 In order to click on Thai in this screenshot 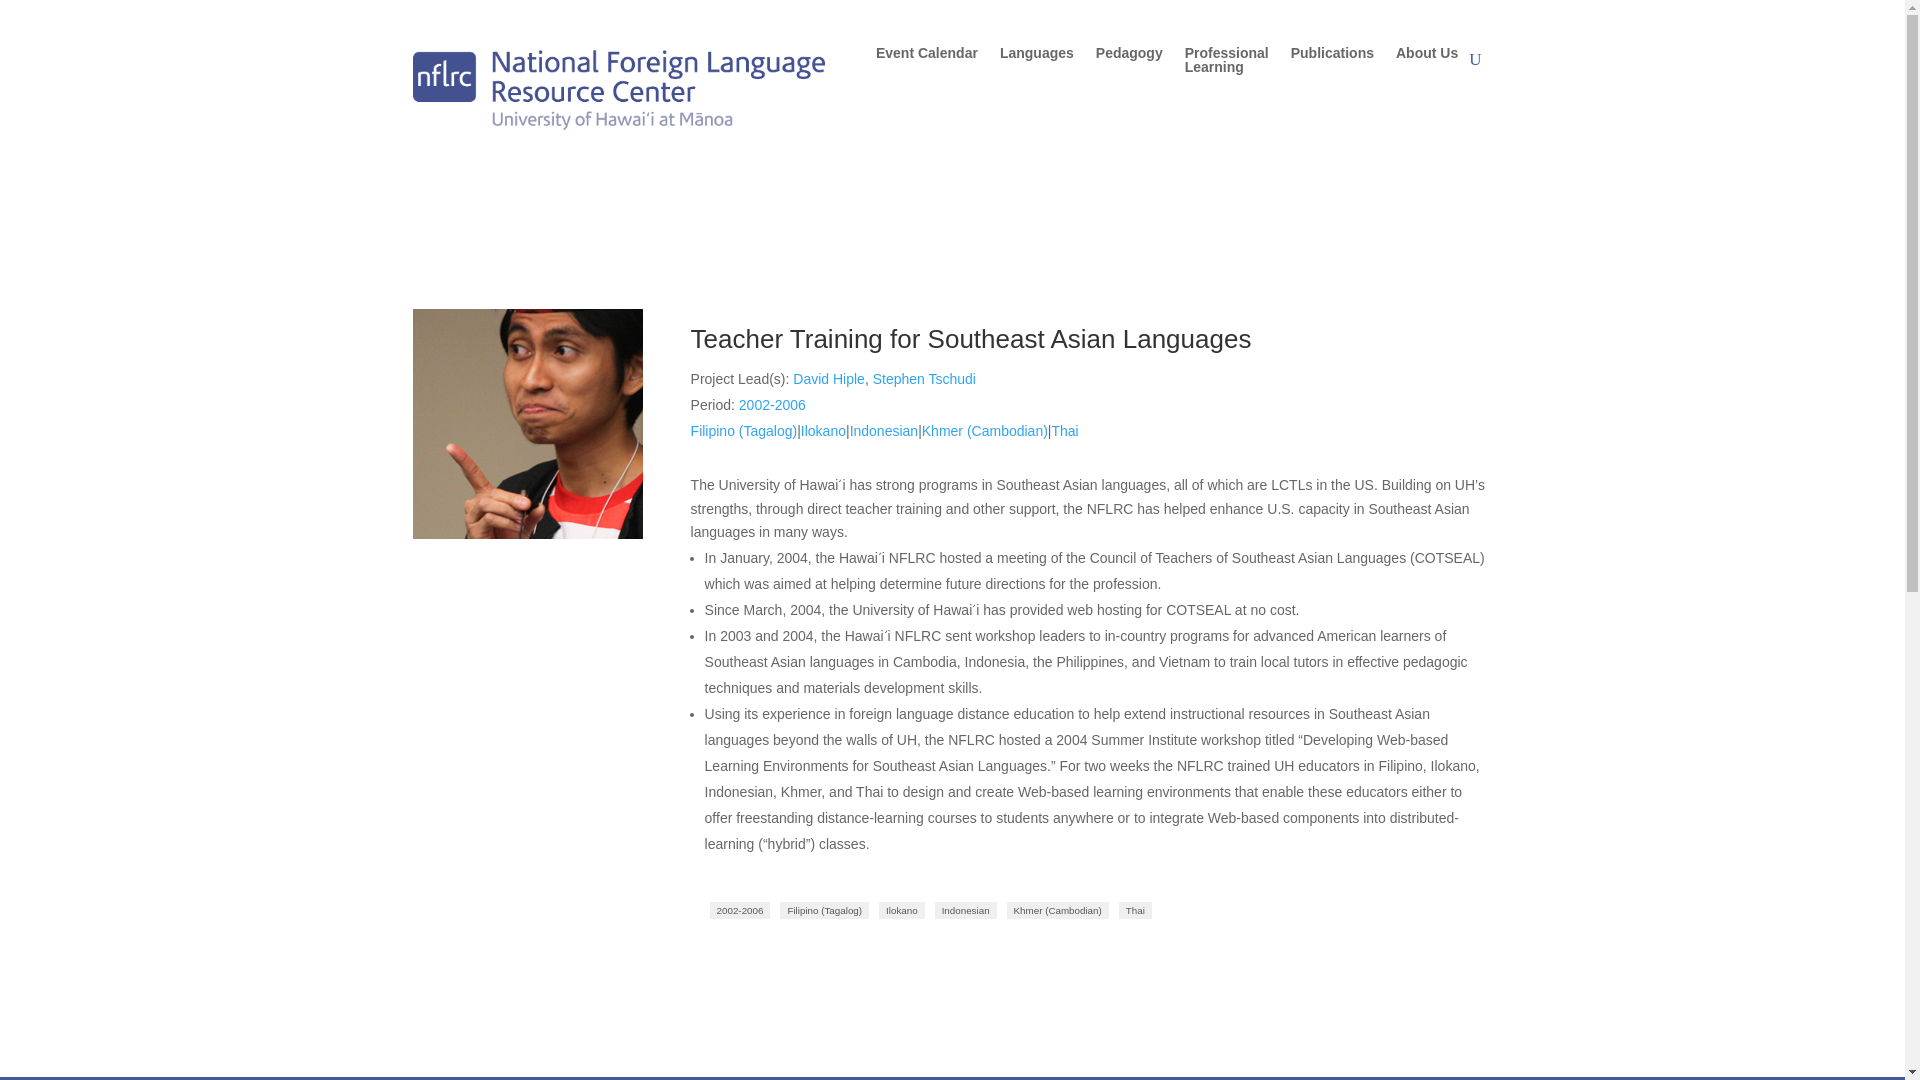, I will do `click(1226, 64)`.